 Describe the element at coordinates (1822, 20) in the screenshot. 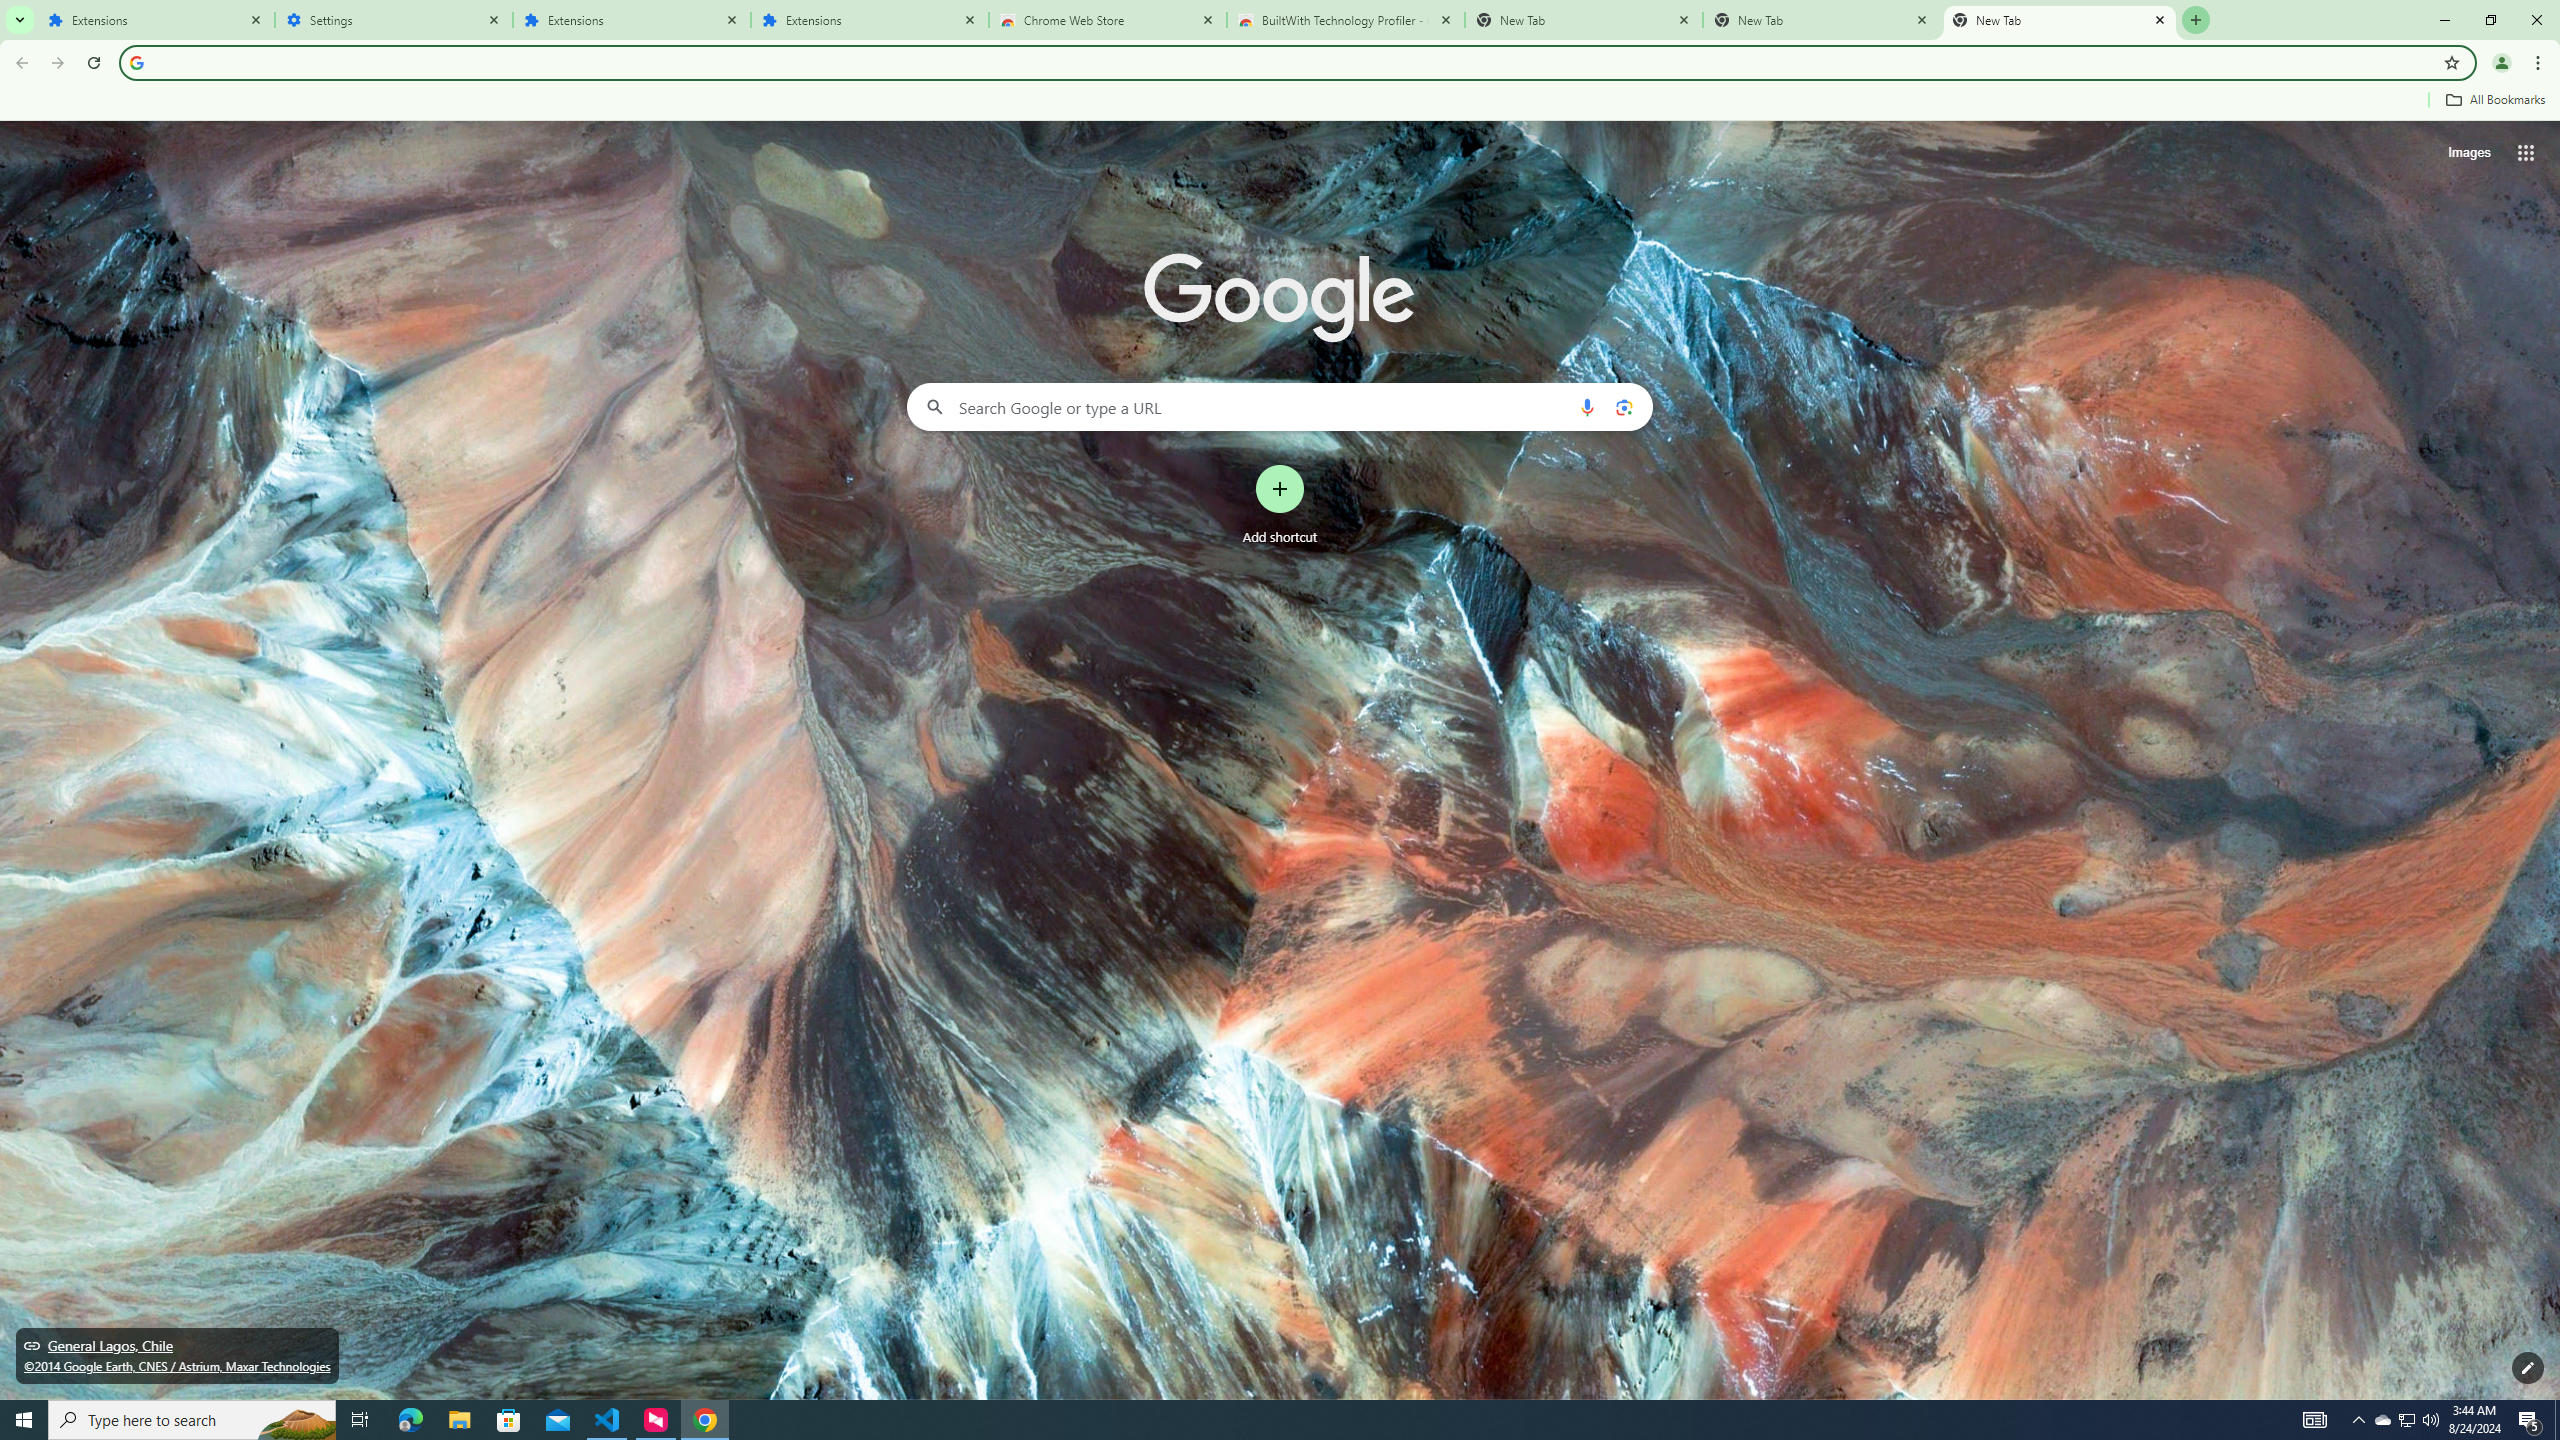

I see `New Tab` at that location.